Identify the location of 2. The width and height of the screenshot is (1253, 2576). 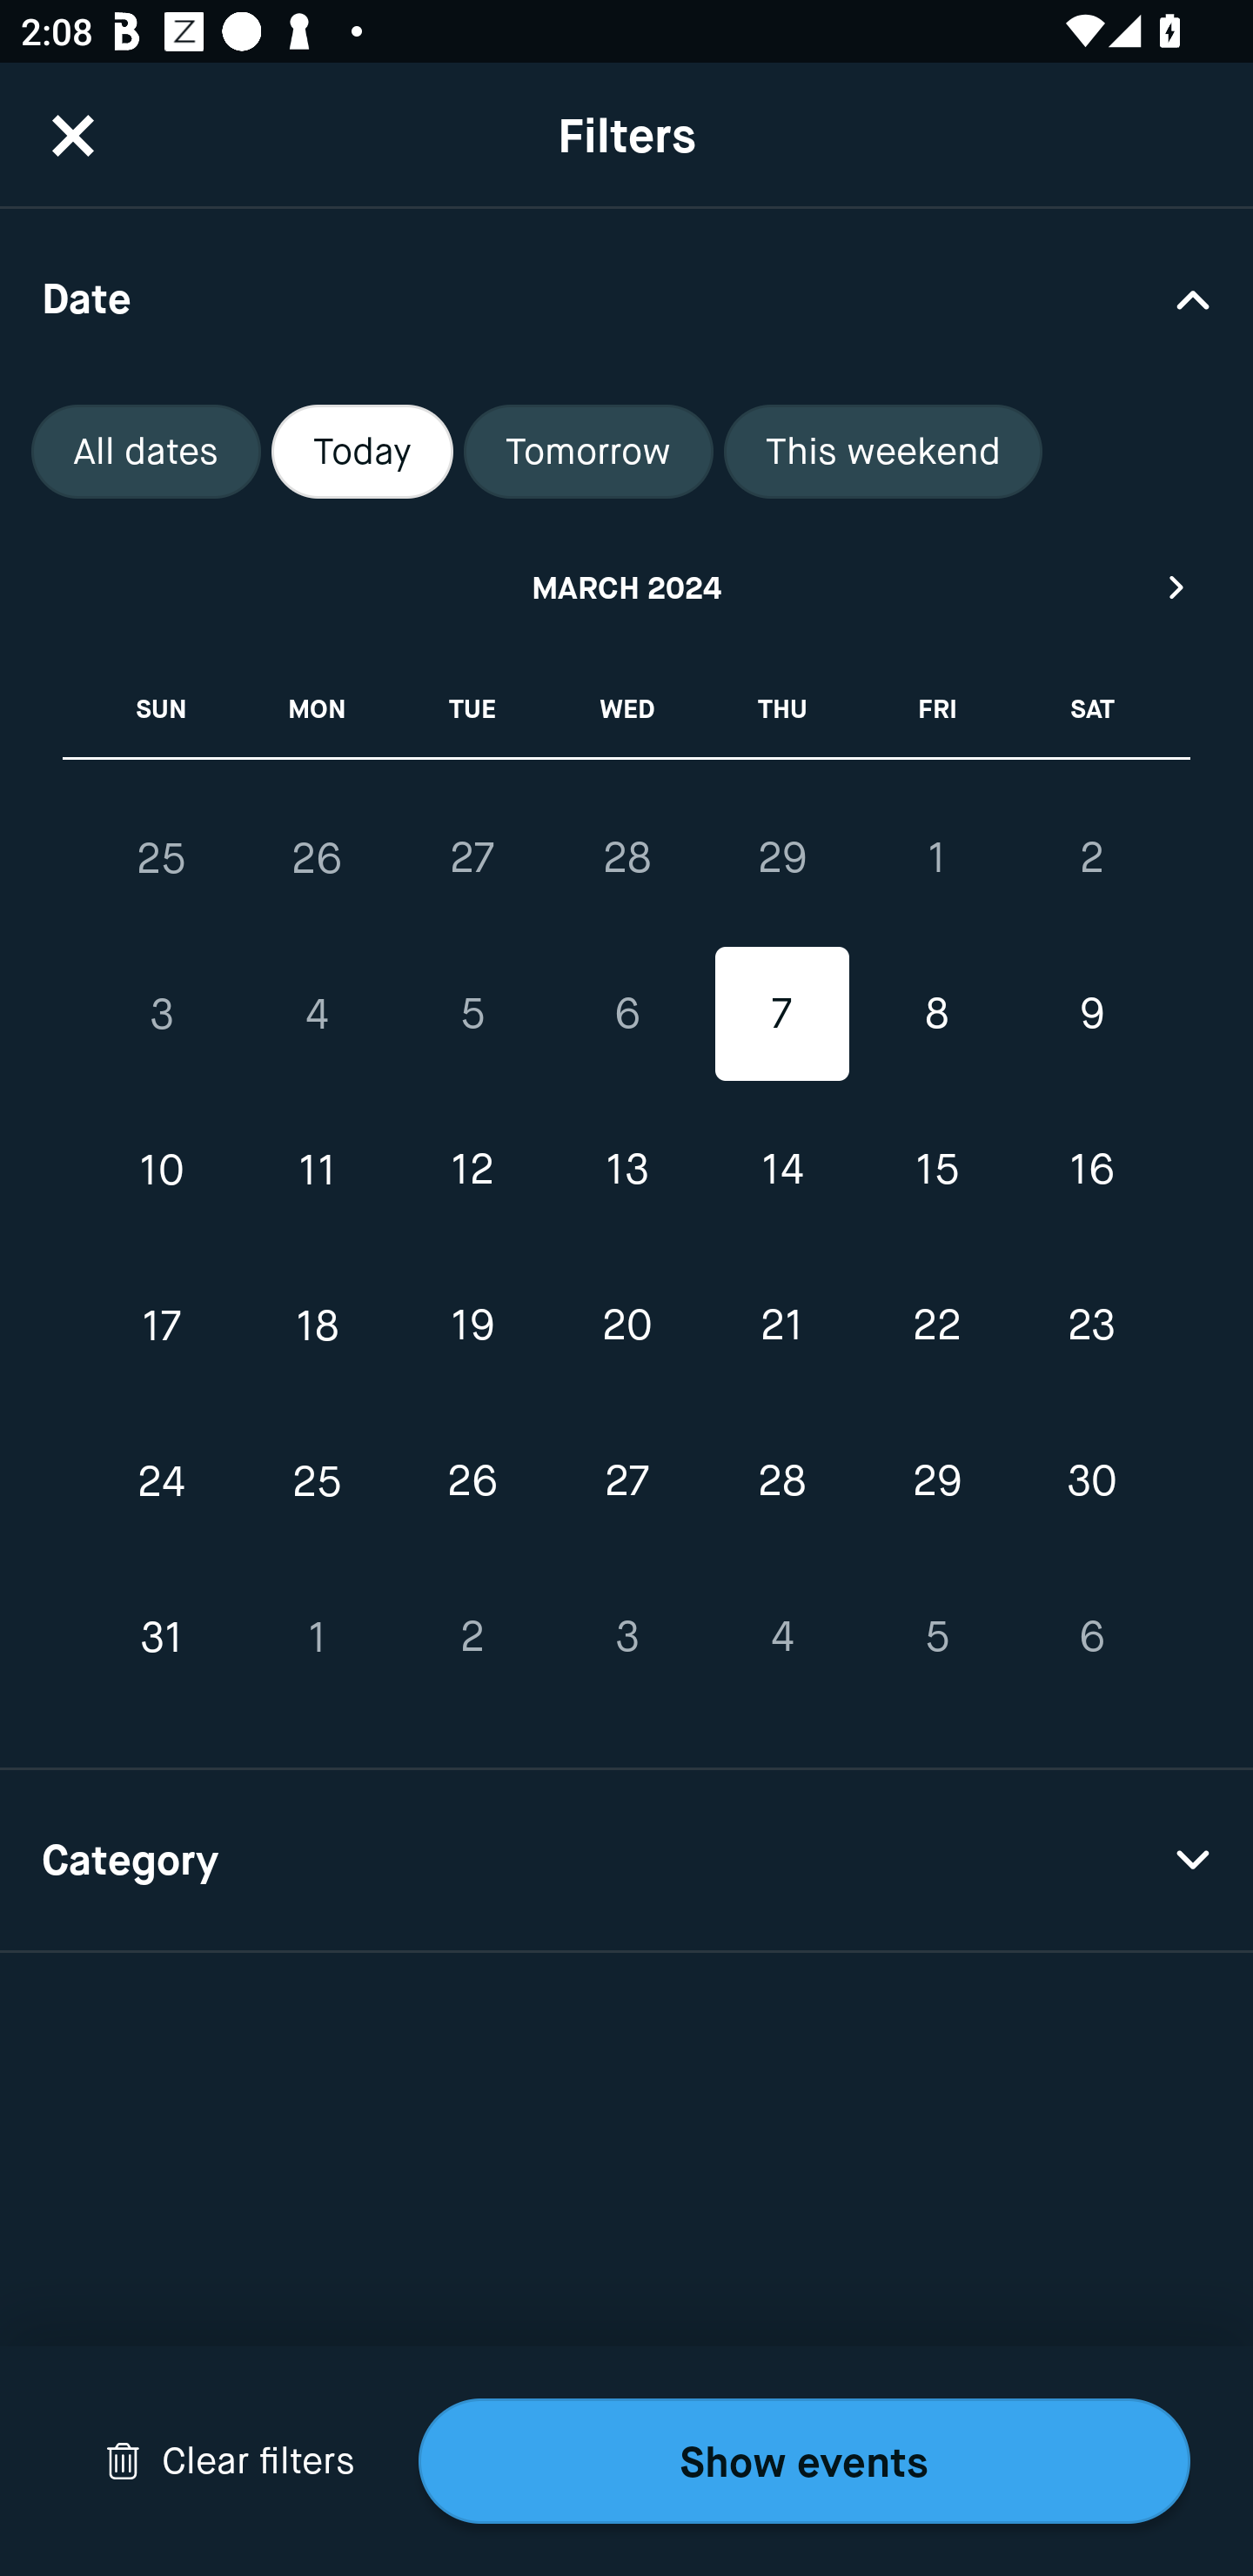
(1091, 857).